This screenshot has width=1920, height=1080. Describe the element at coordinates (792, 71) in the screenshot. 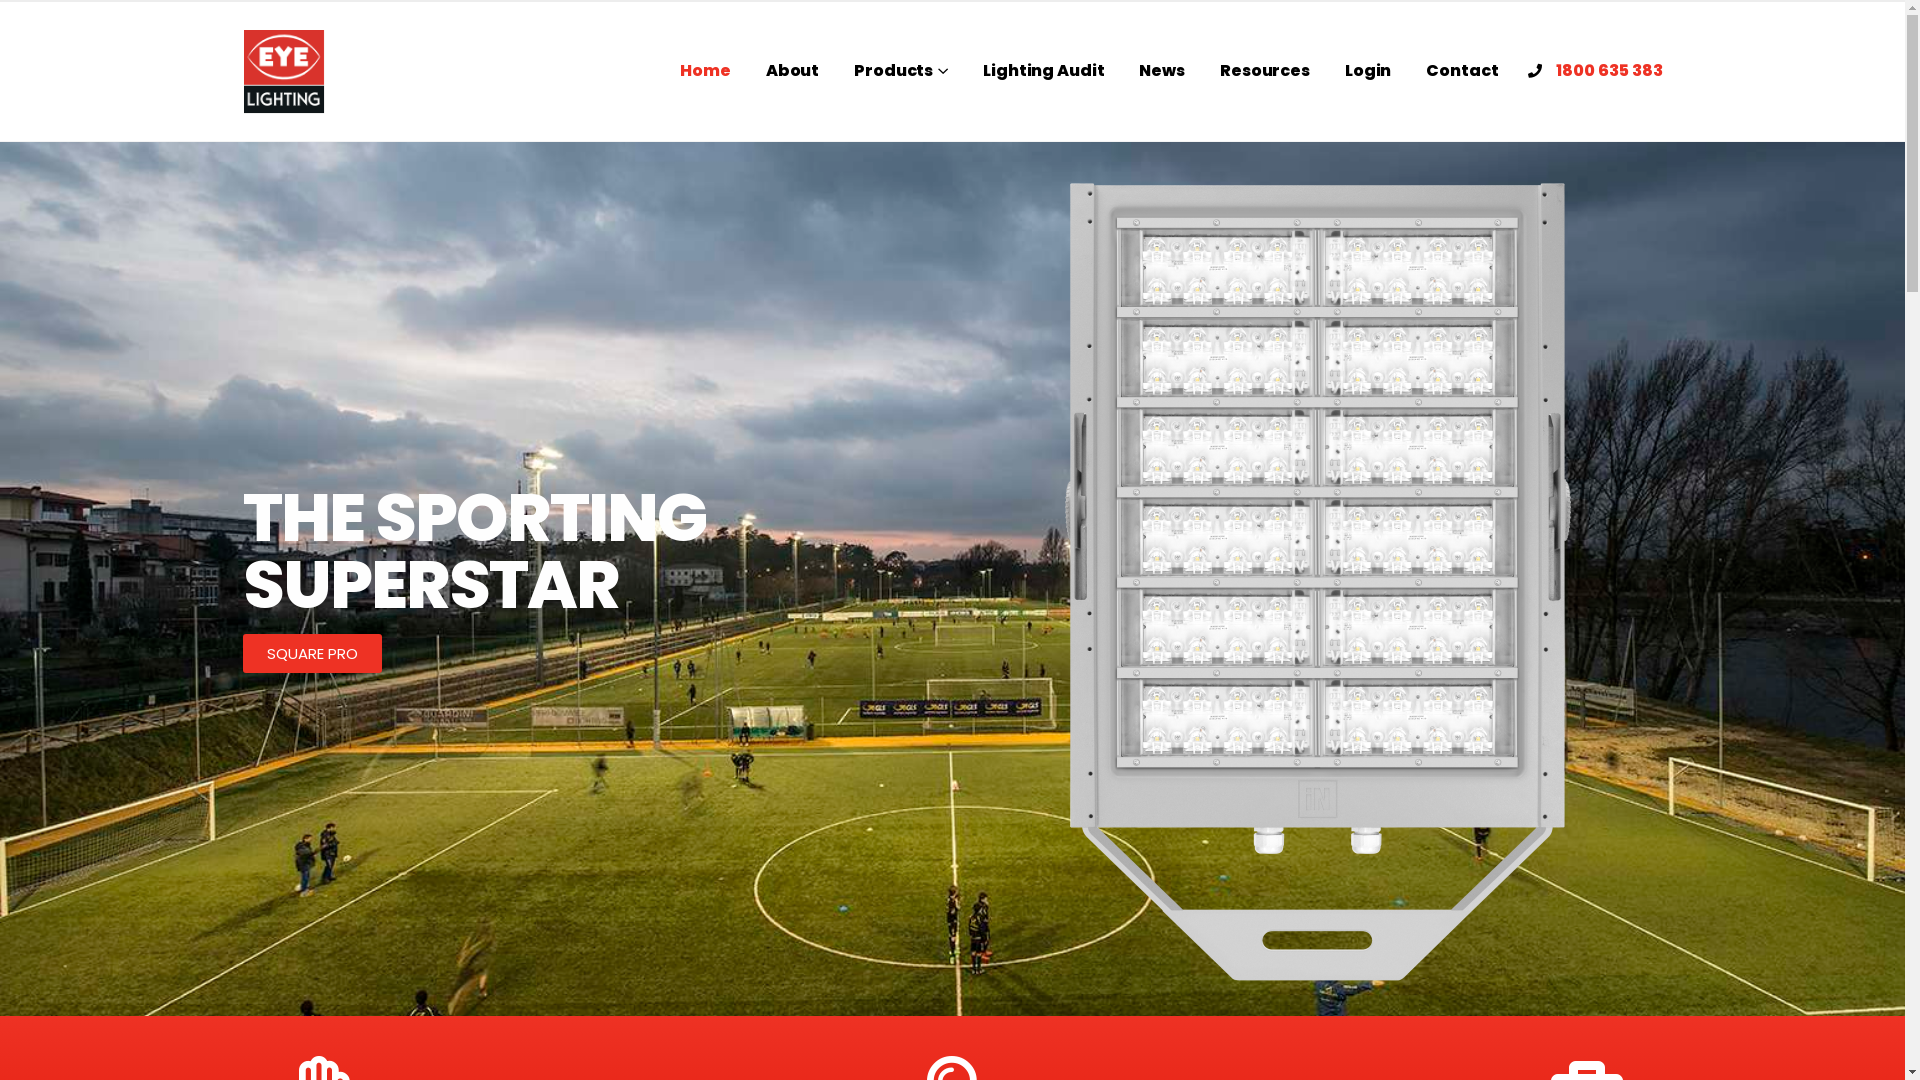

I see `About` at that location.